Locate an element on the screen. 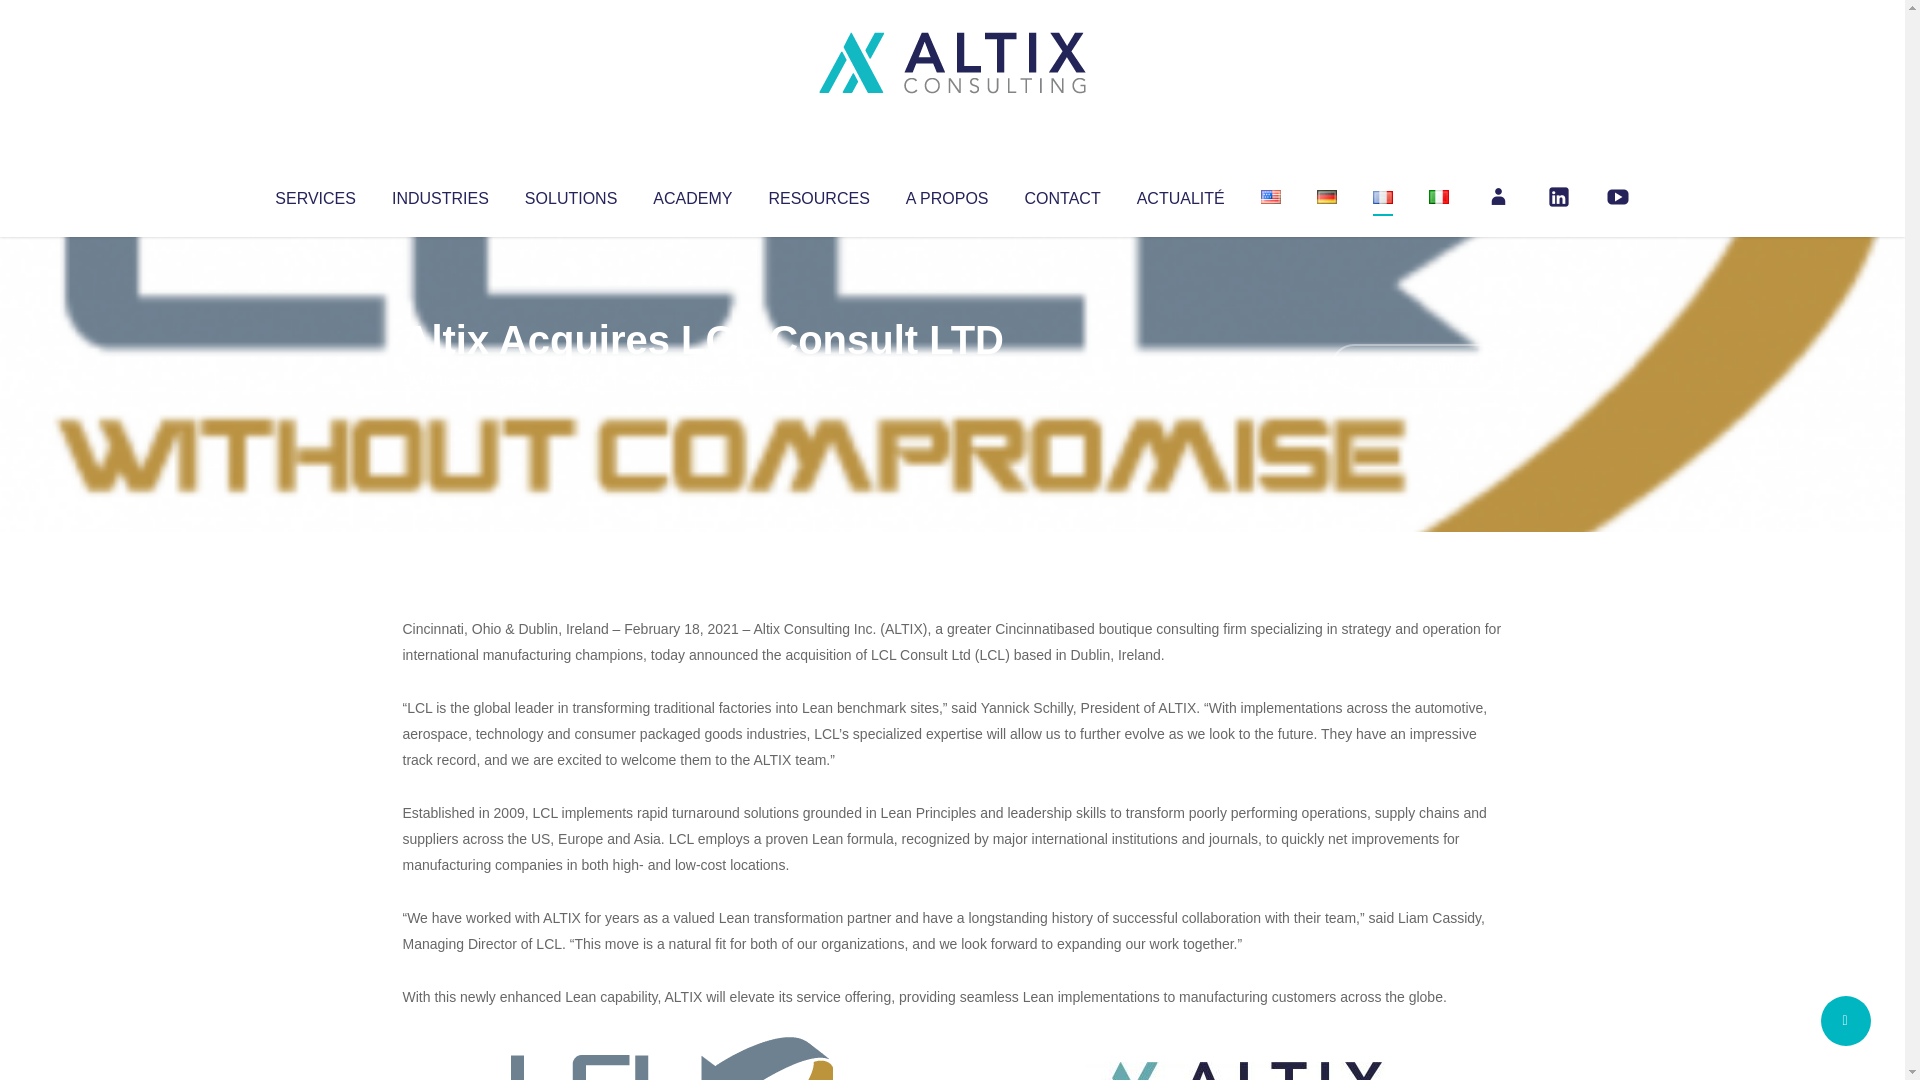 This screenshot has width=1920, height=1080. SERVICES is located at coordinates (314, 194).